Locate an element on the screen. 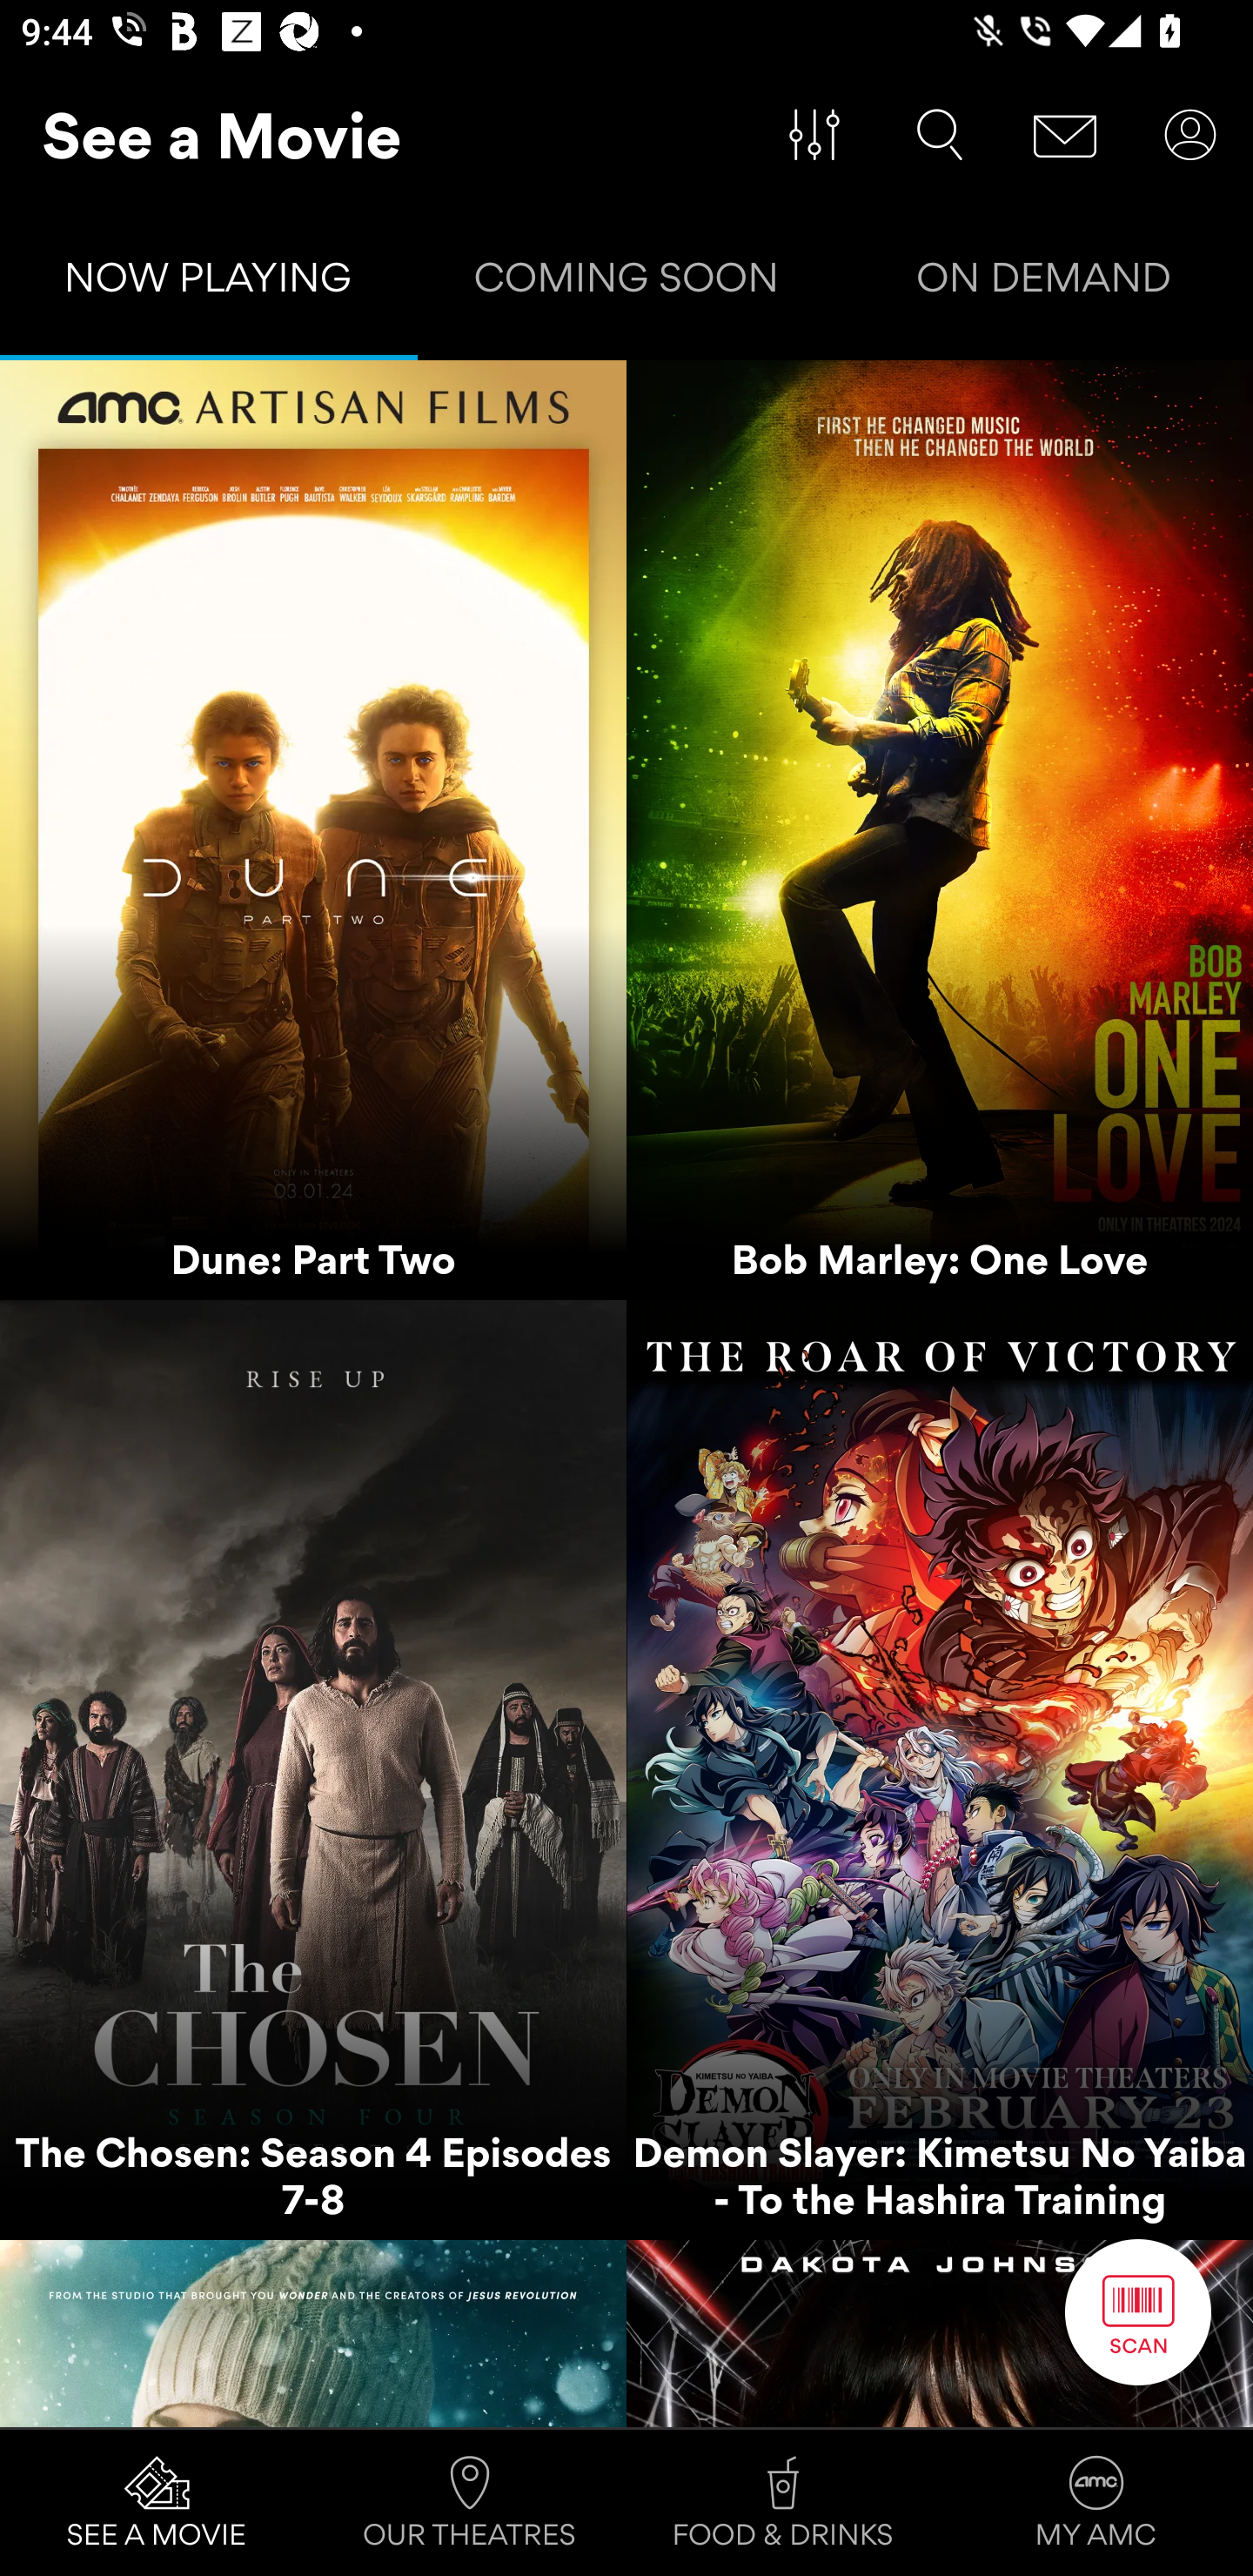 This screenshot has width=1253, height=2576. MY AMC
Tab 4 of 4 is located at coordinates (1096, 2503).